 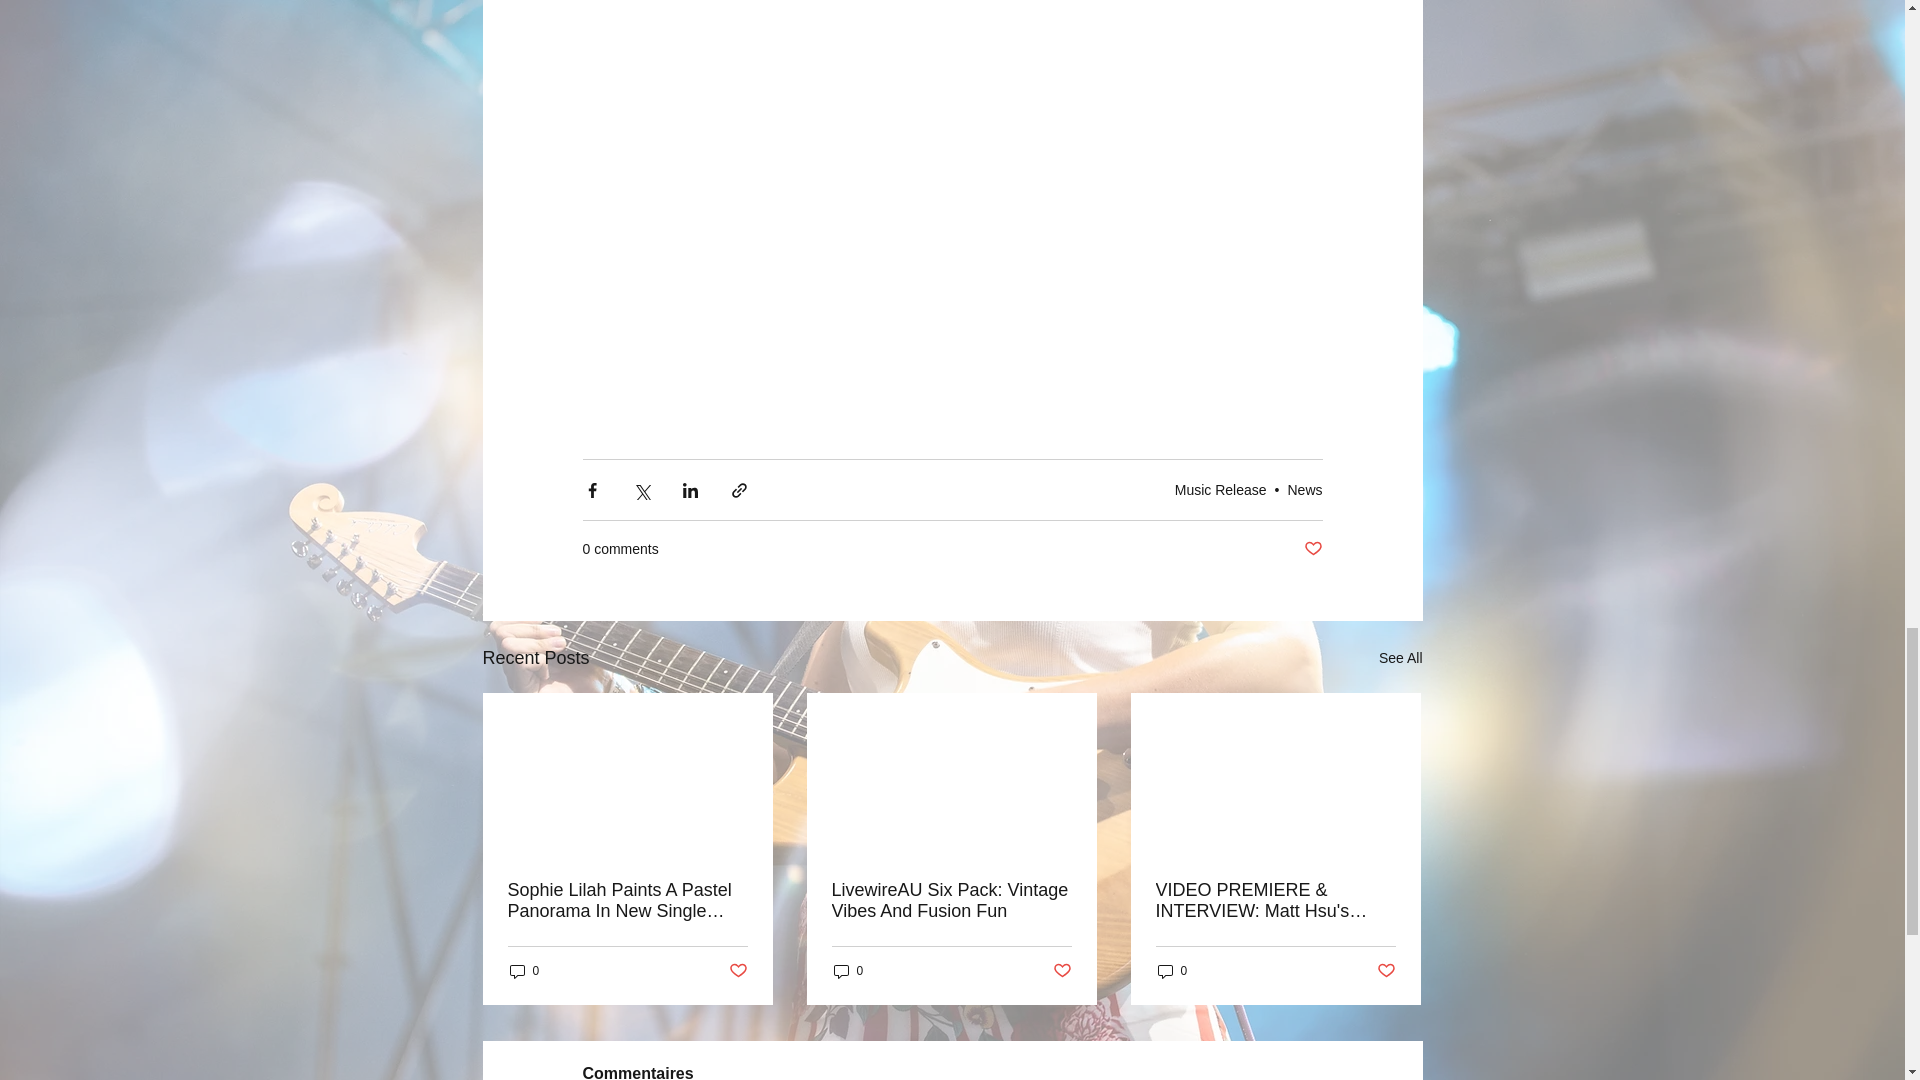 I want to click on 0, so click(x=1172, y=971).